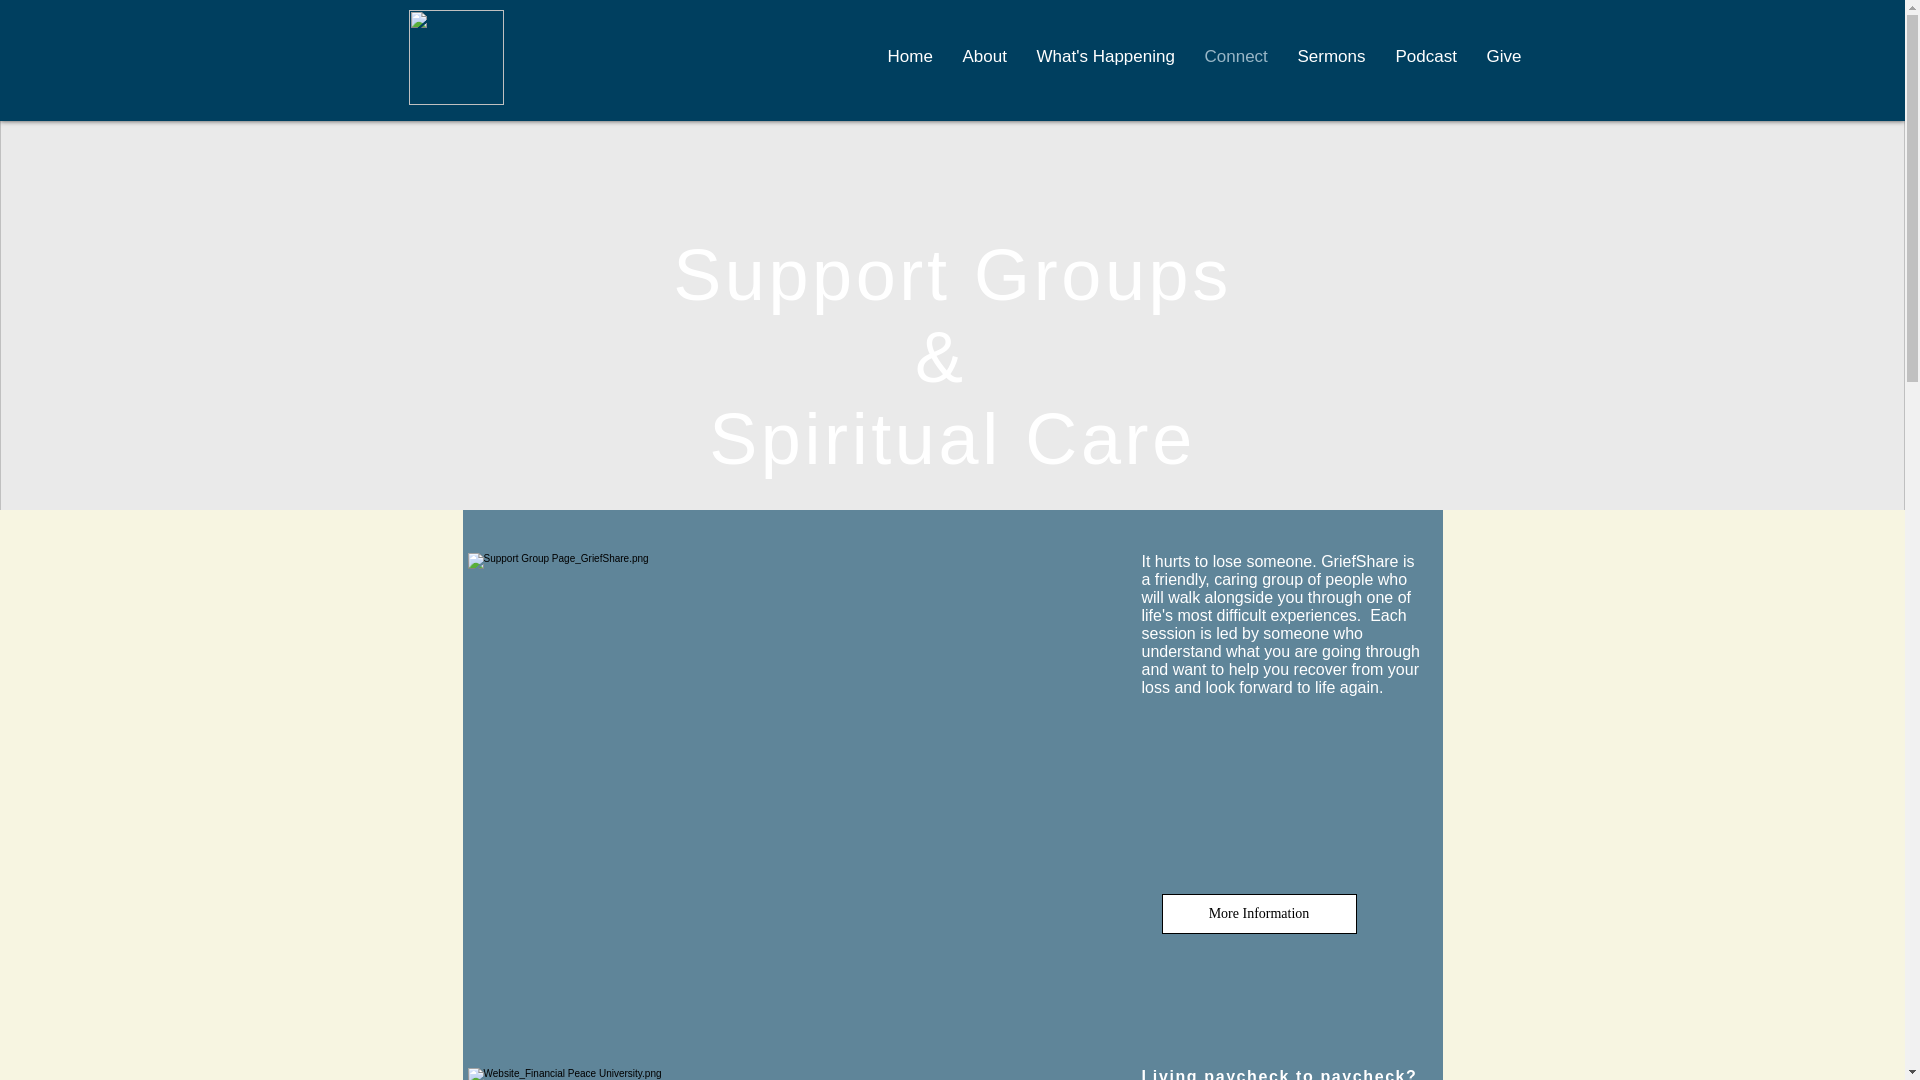 Image resolution: width=1920 pixels, height=1080 pixels. What do you see at coordinates (1106, 57) in the screenshot?
I see `What's Happening` at bounding box center [1106, 57].